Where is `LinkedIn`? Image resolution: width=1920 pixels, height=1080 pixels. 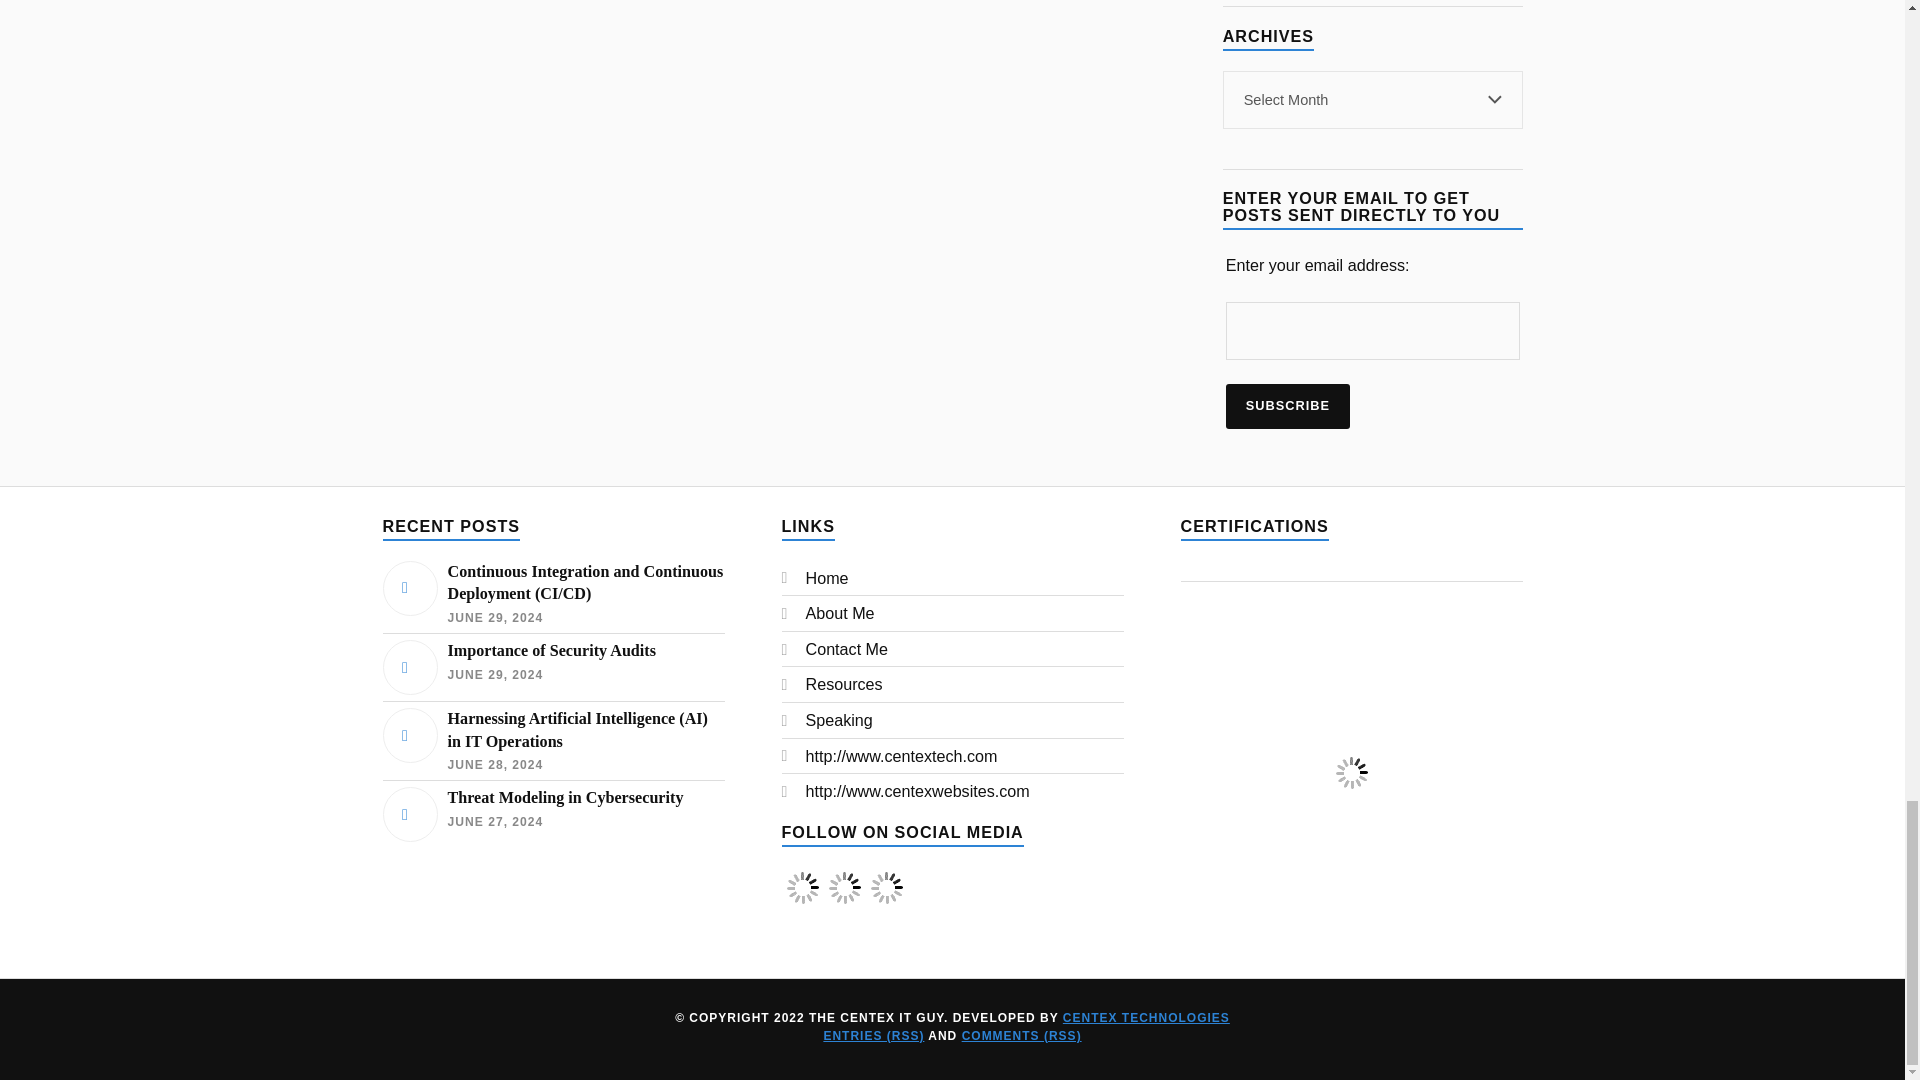
LinkedIn is located at coordinates (886, 887).